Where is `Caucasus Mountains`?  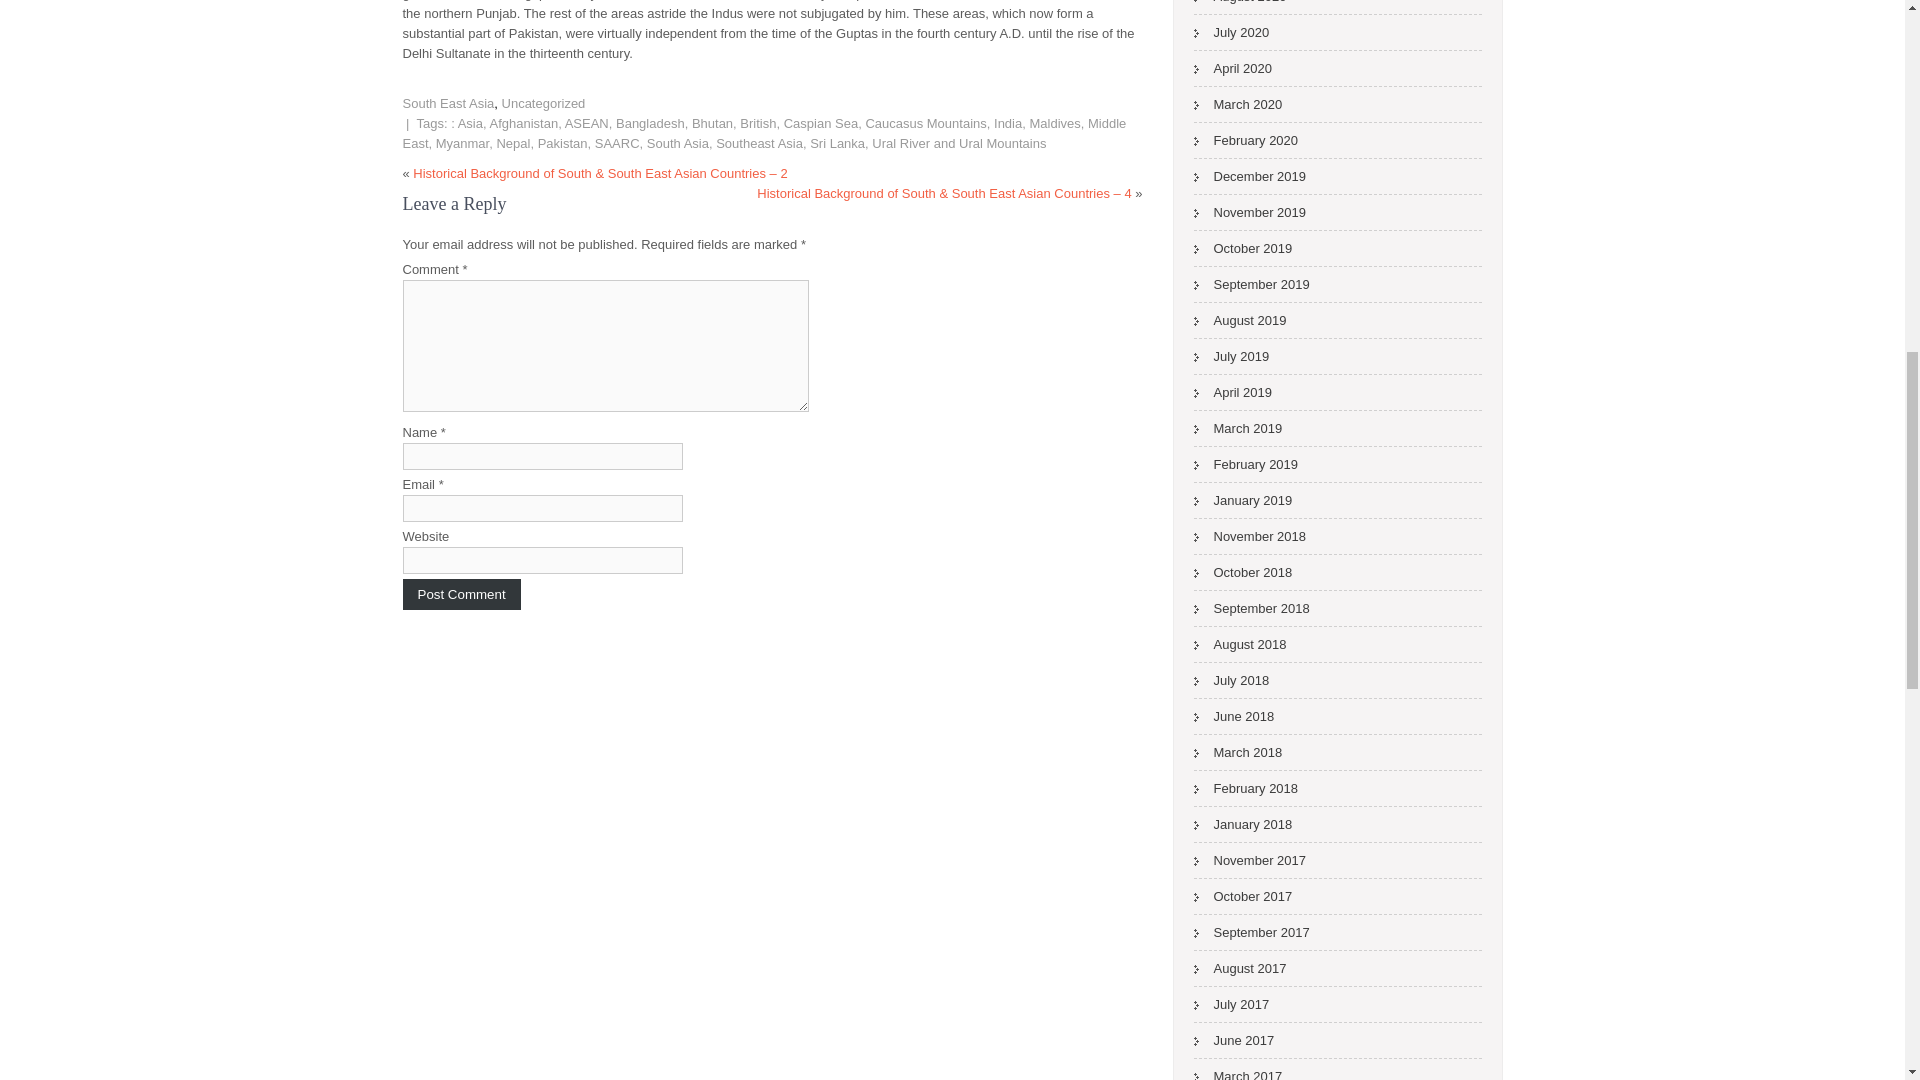 Caucasus Mountains is located at coordinates (926, 122).